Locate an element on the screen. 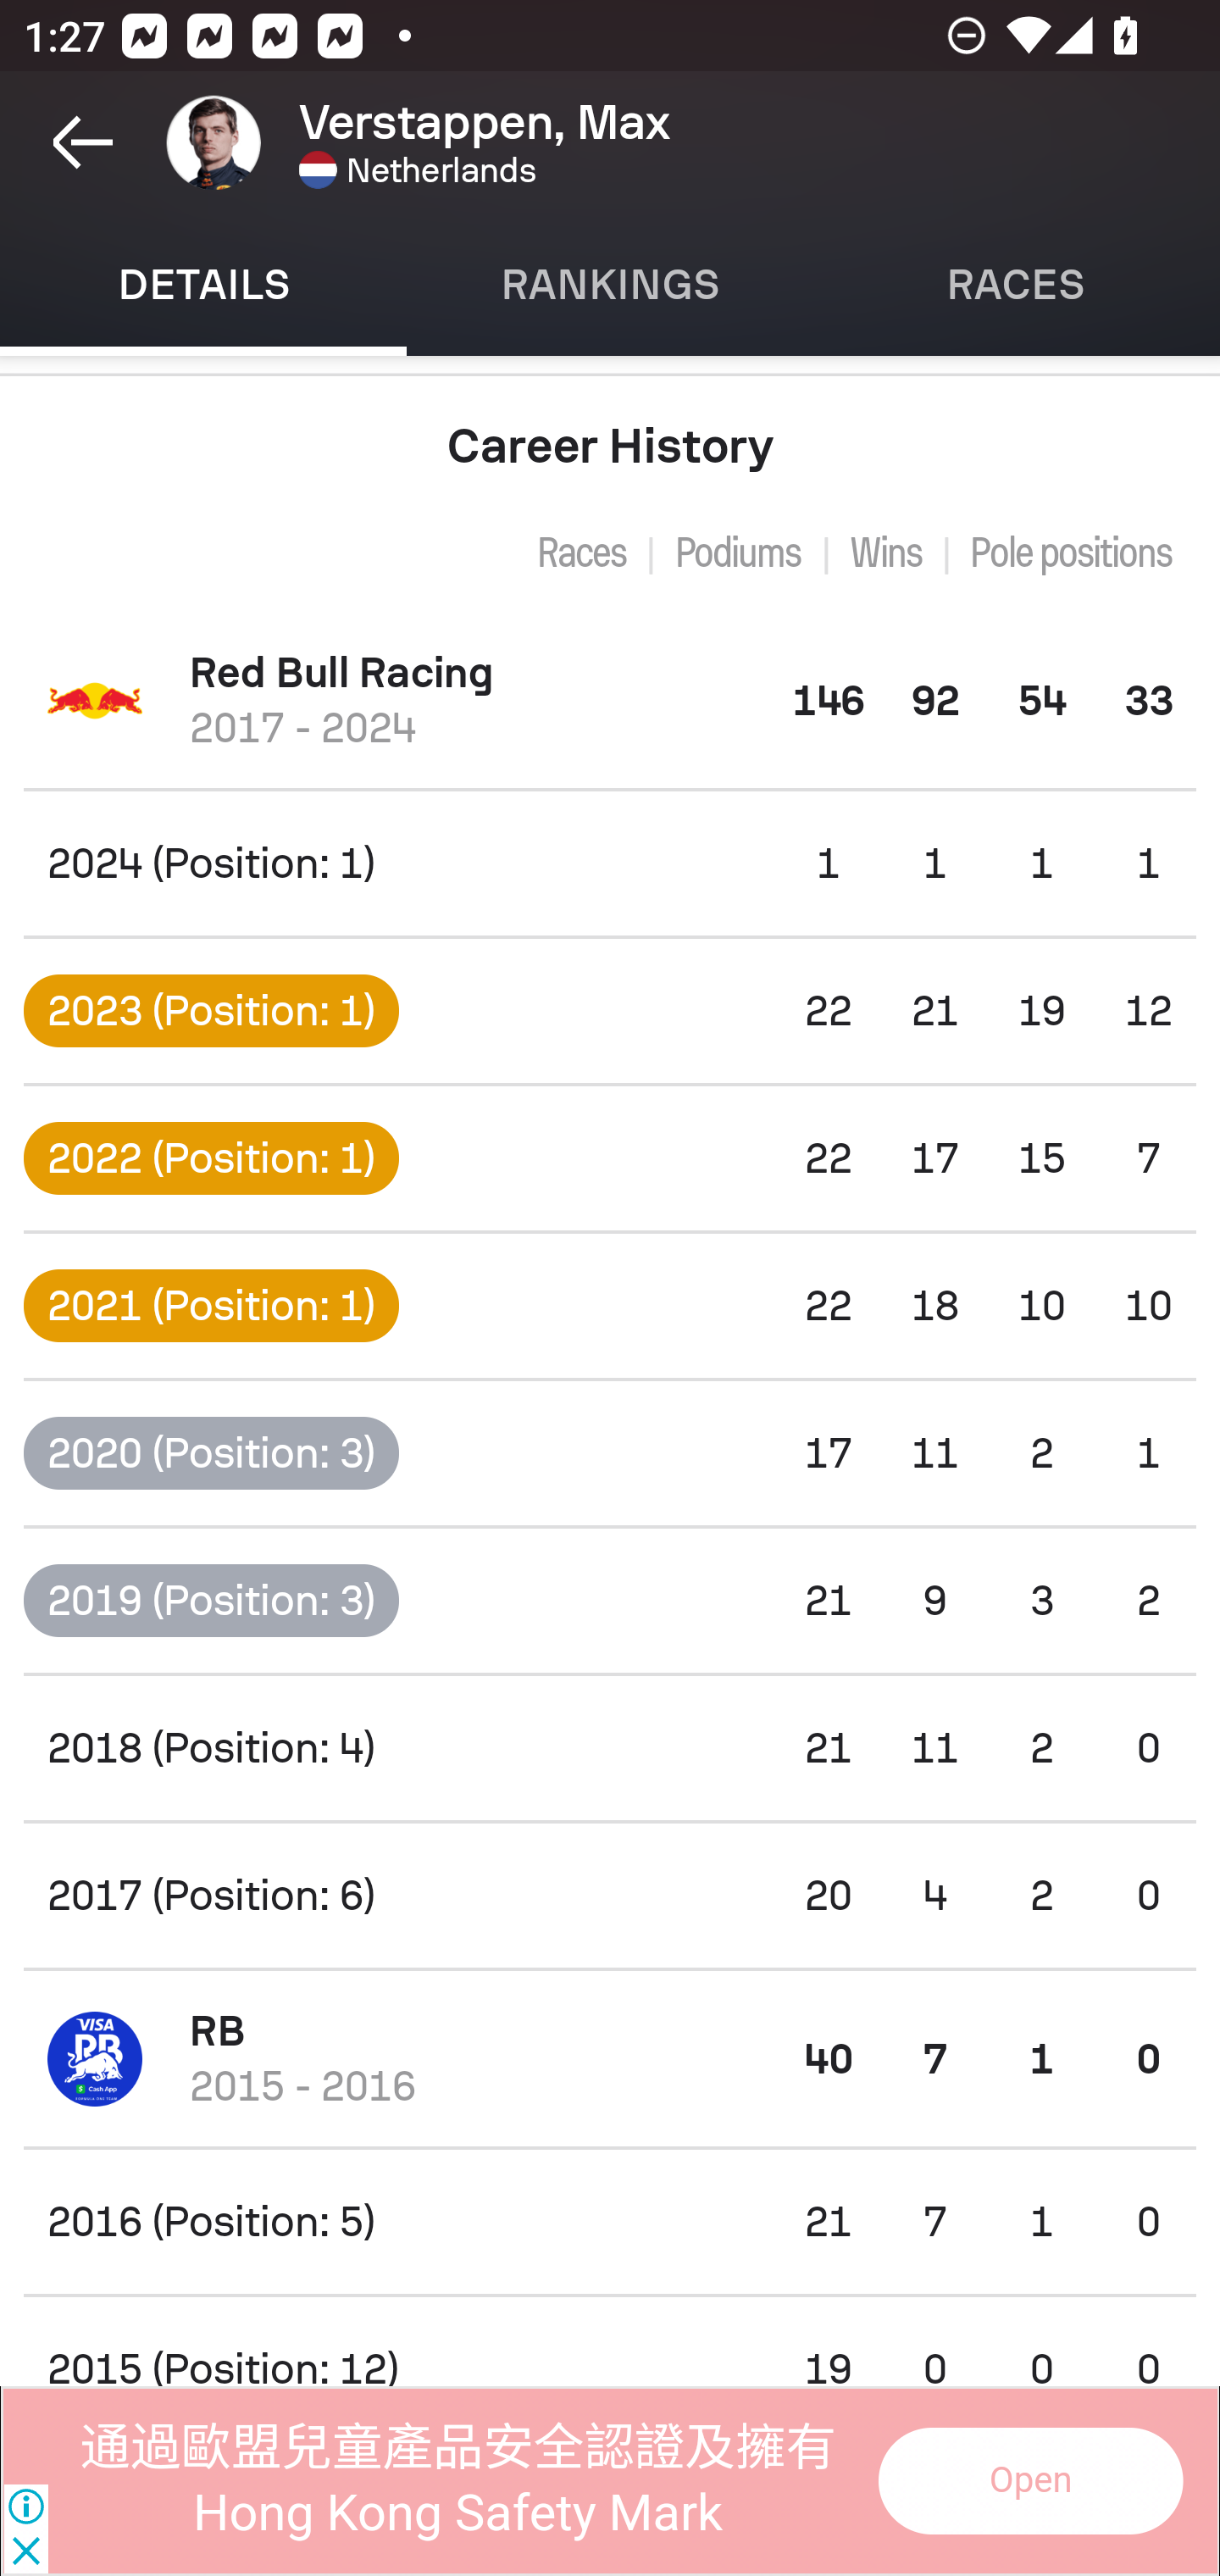 The width and height of the screenshot is (1220, 2576). Red Bull Racing 2017 - 2024 146 92 54 33 is located at coordinates (610, 700).